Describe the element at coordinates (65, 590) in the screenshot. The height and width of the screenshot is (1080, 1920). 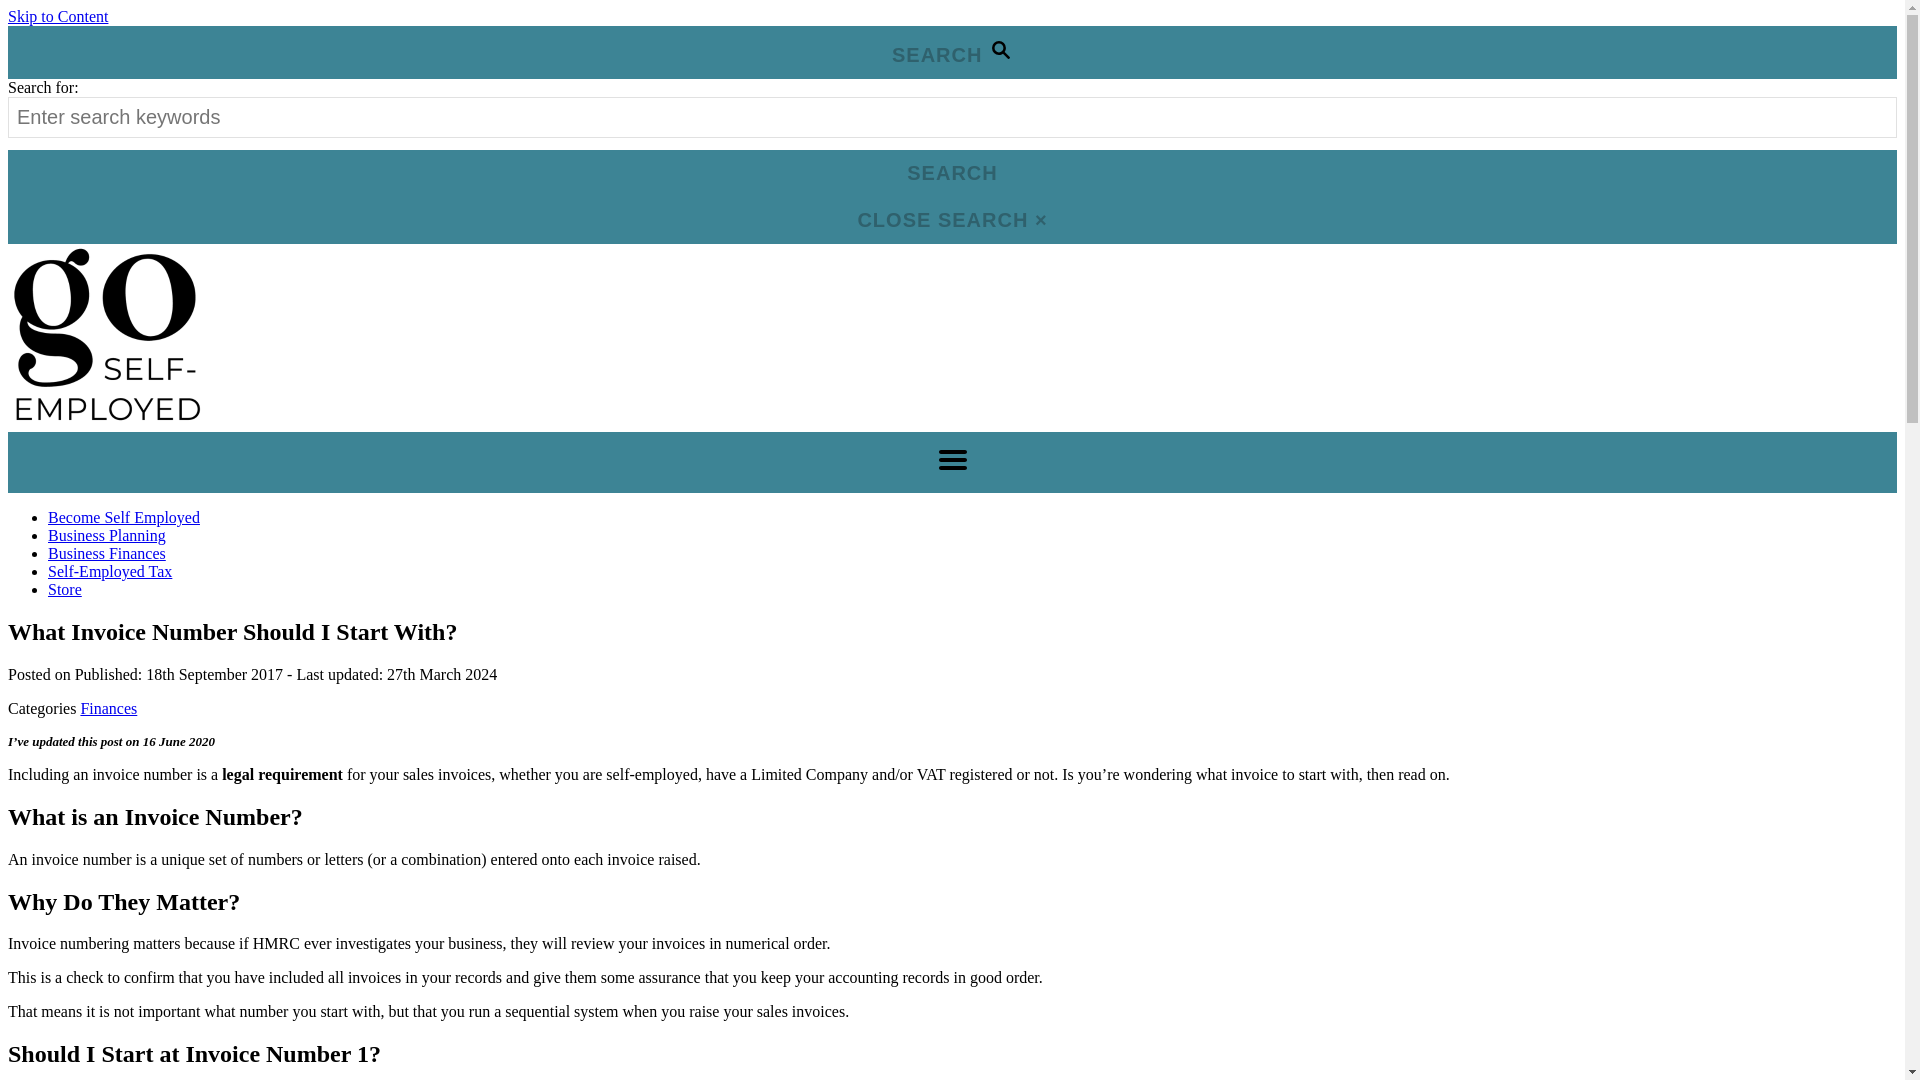
I see `Store` at that location.